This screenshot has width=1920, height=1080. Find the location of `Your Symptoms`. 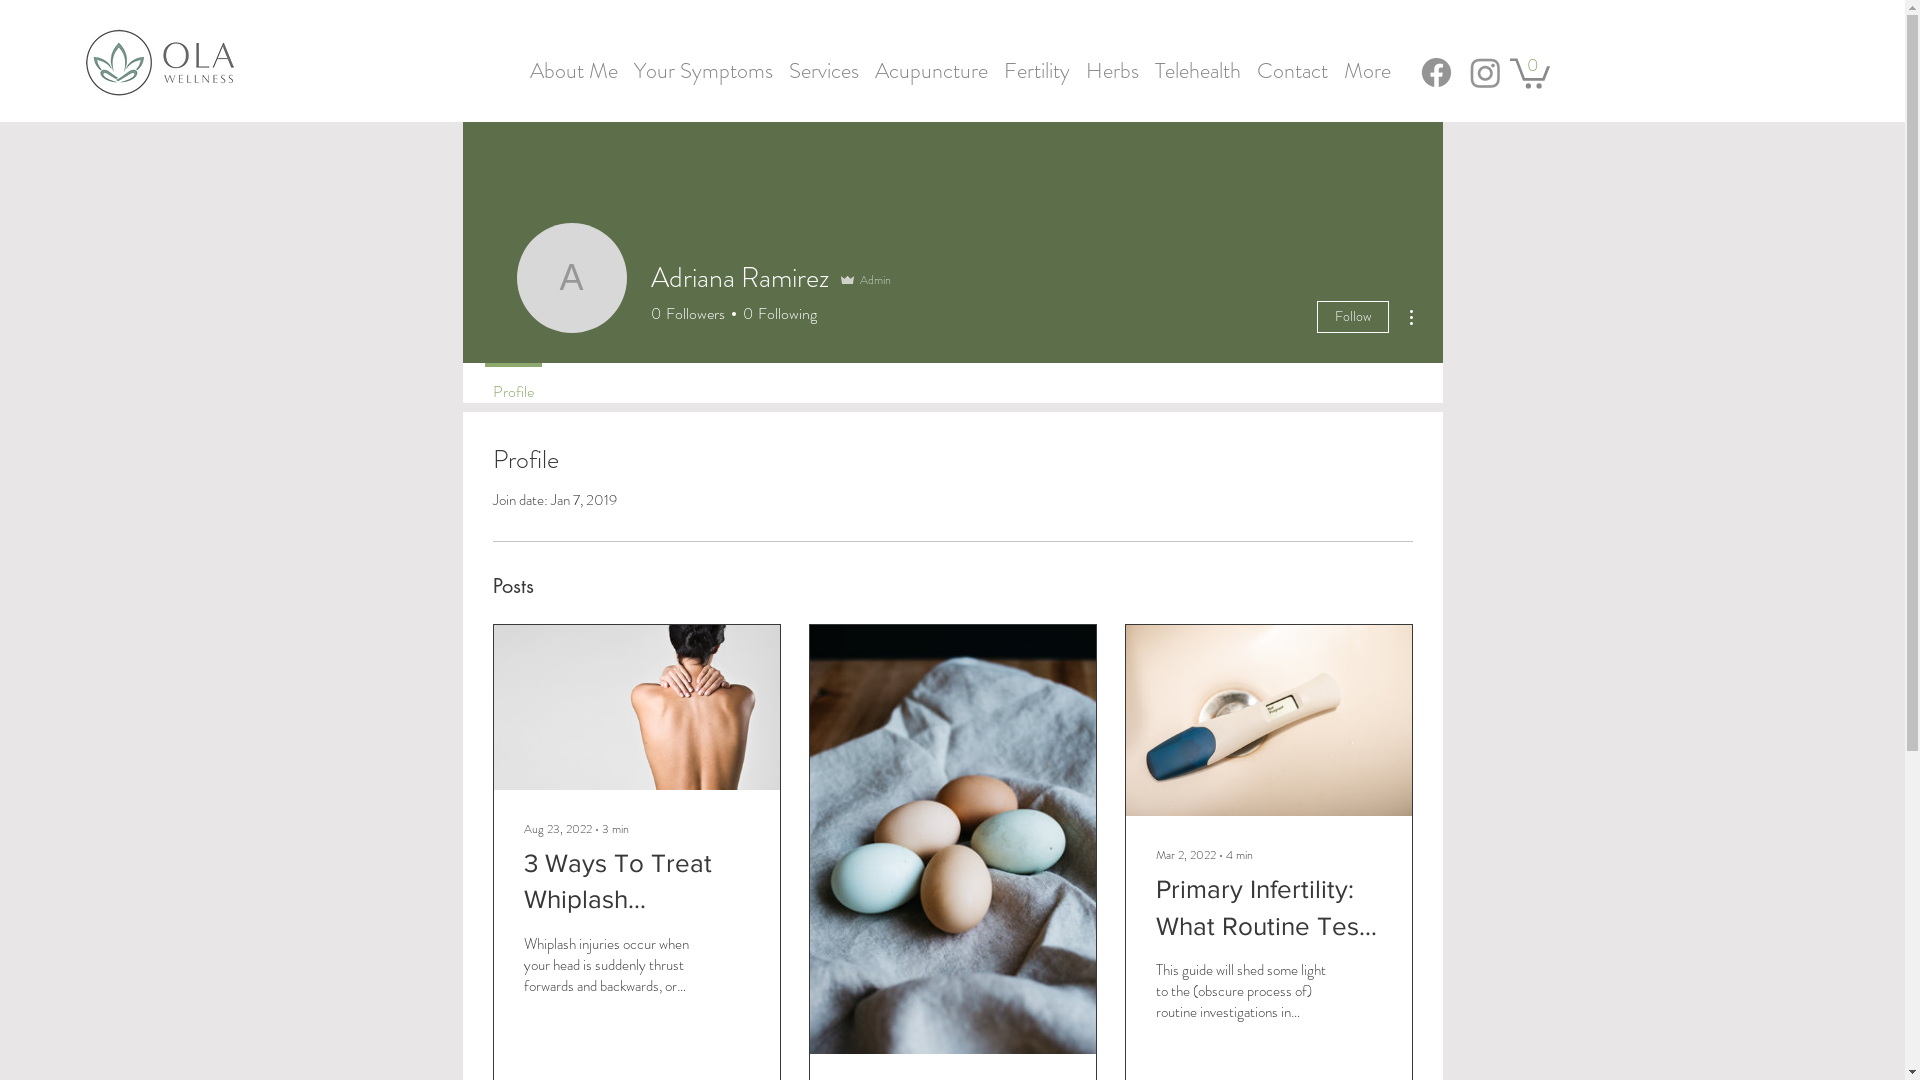

Your Symptoms is located at coordinates (704, 62).